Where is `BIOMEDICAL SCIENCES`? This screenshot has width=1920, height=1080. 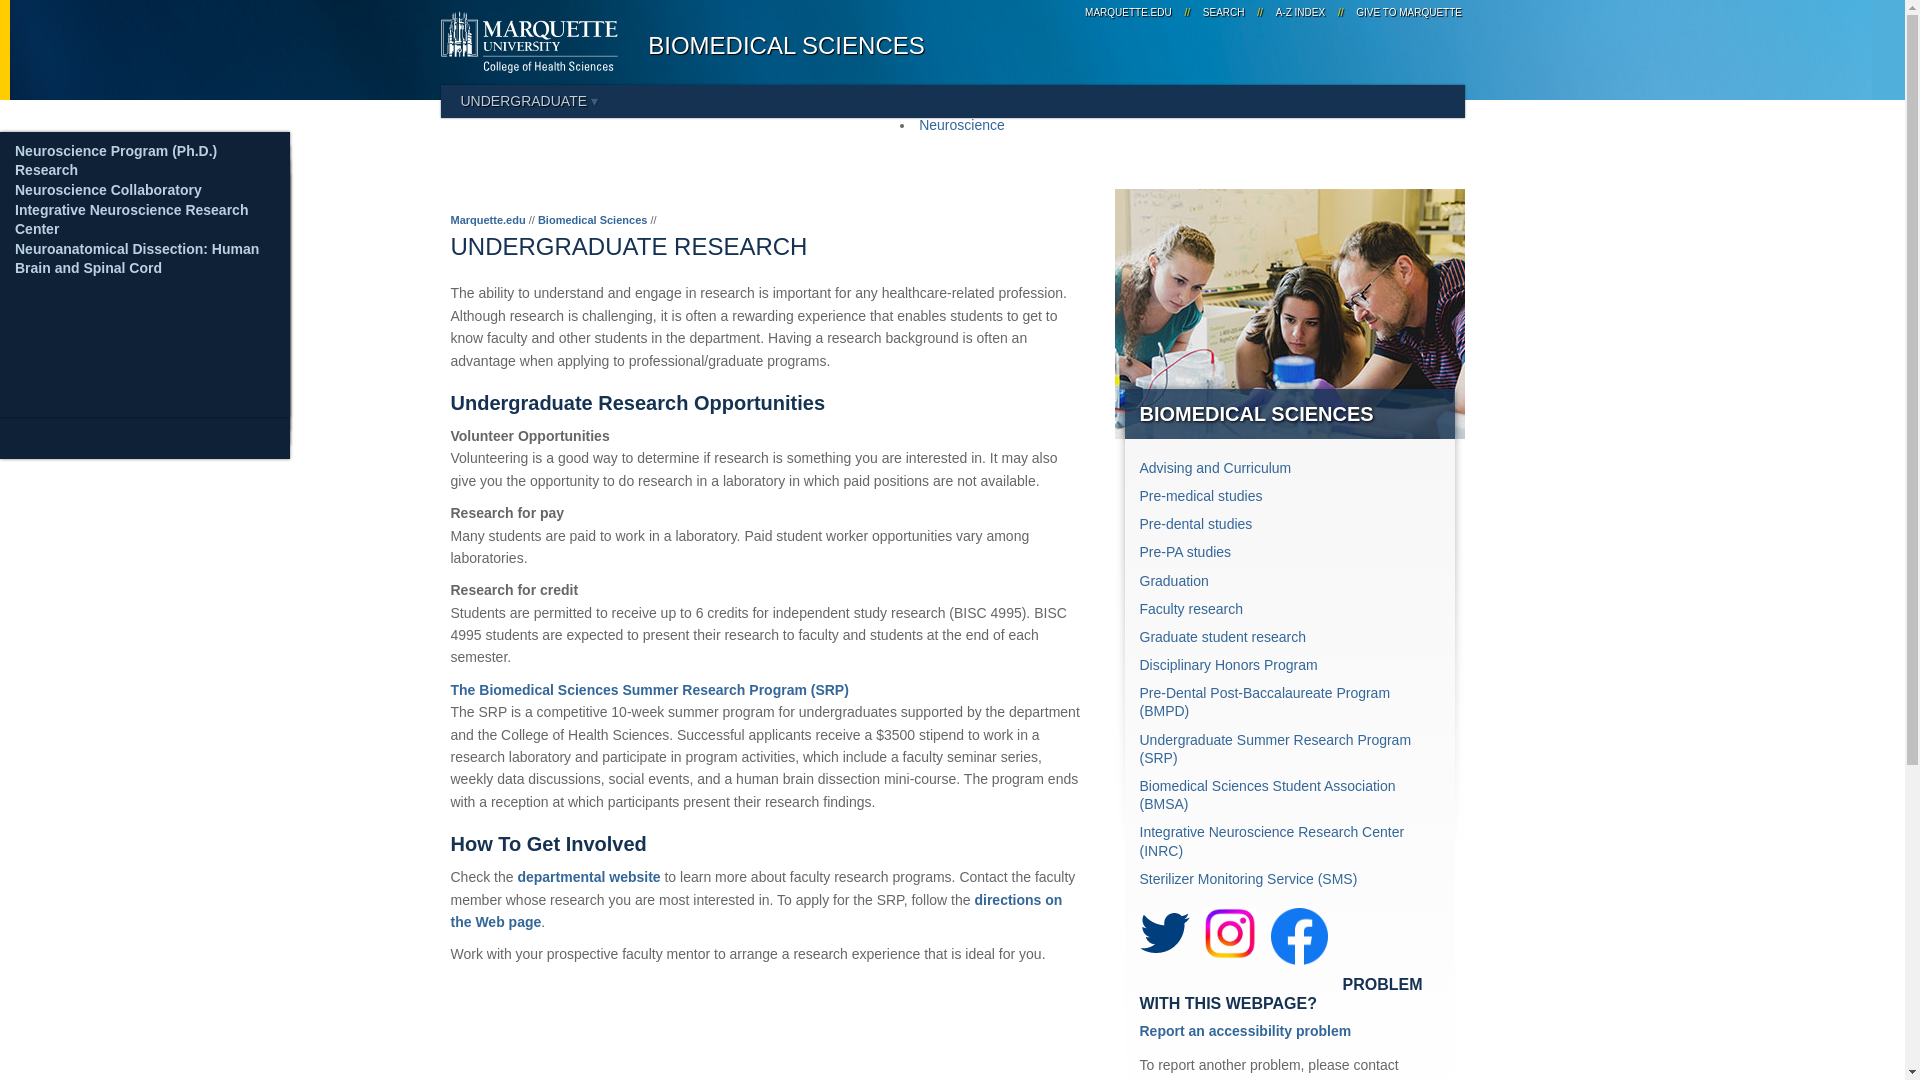
BIOMEDICAL SCIENCES is located at coordinates (786, 46).